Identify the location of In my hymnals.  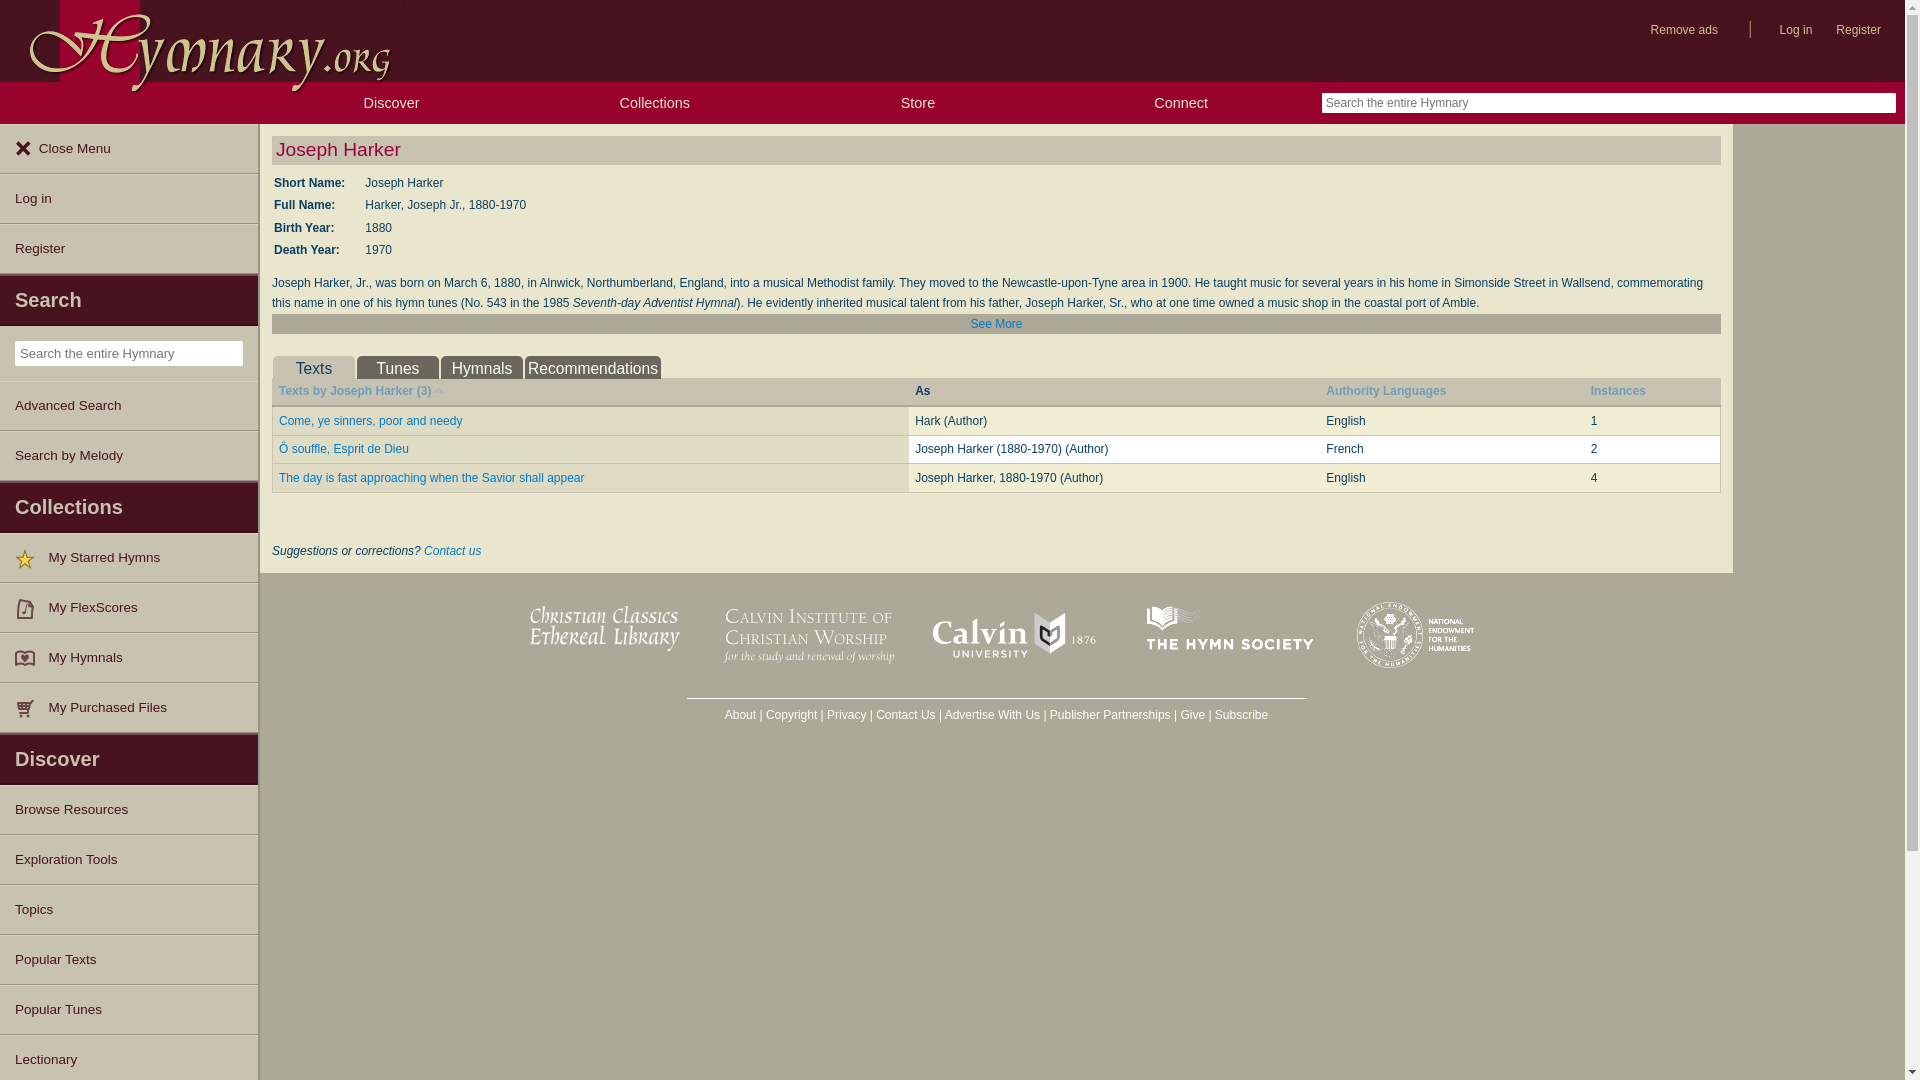
(32, 658).